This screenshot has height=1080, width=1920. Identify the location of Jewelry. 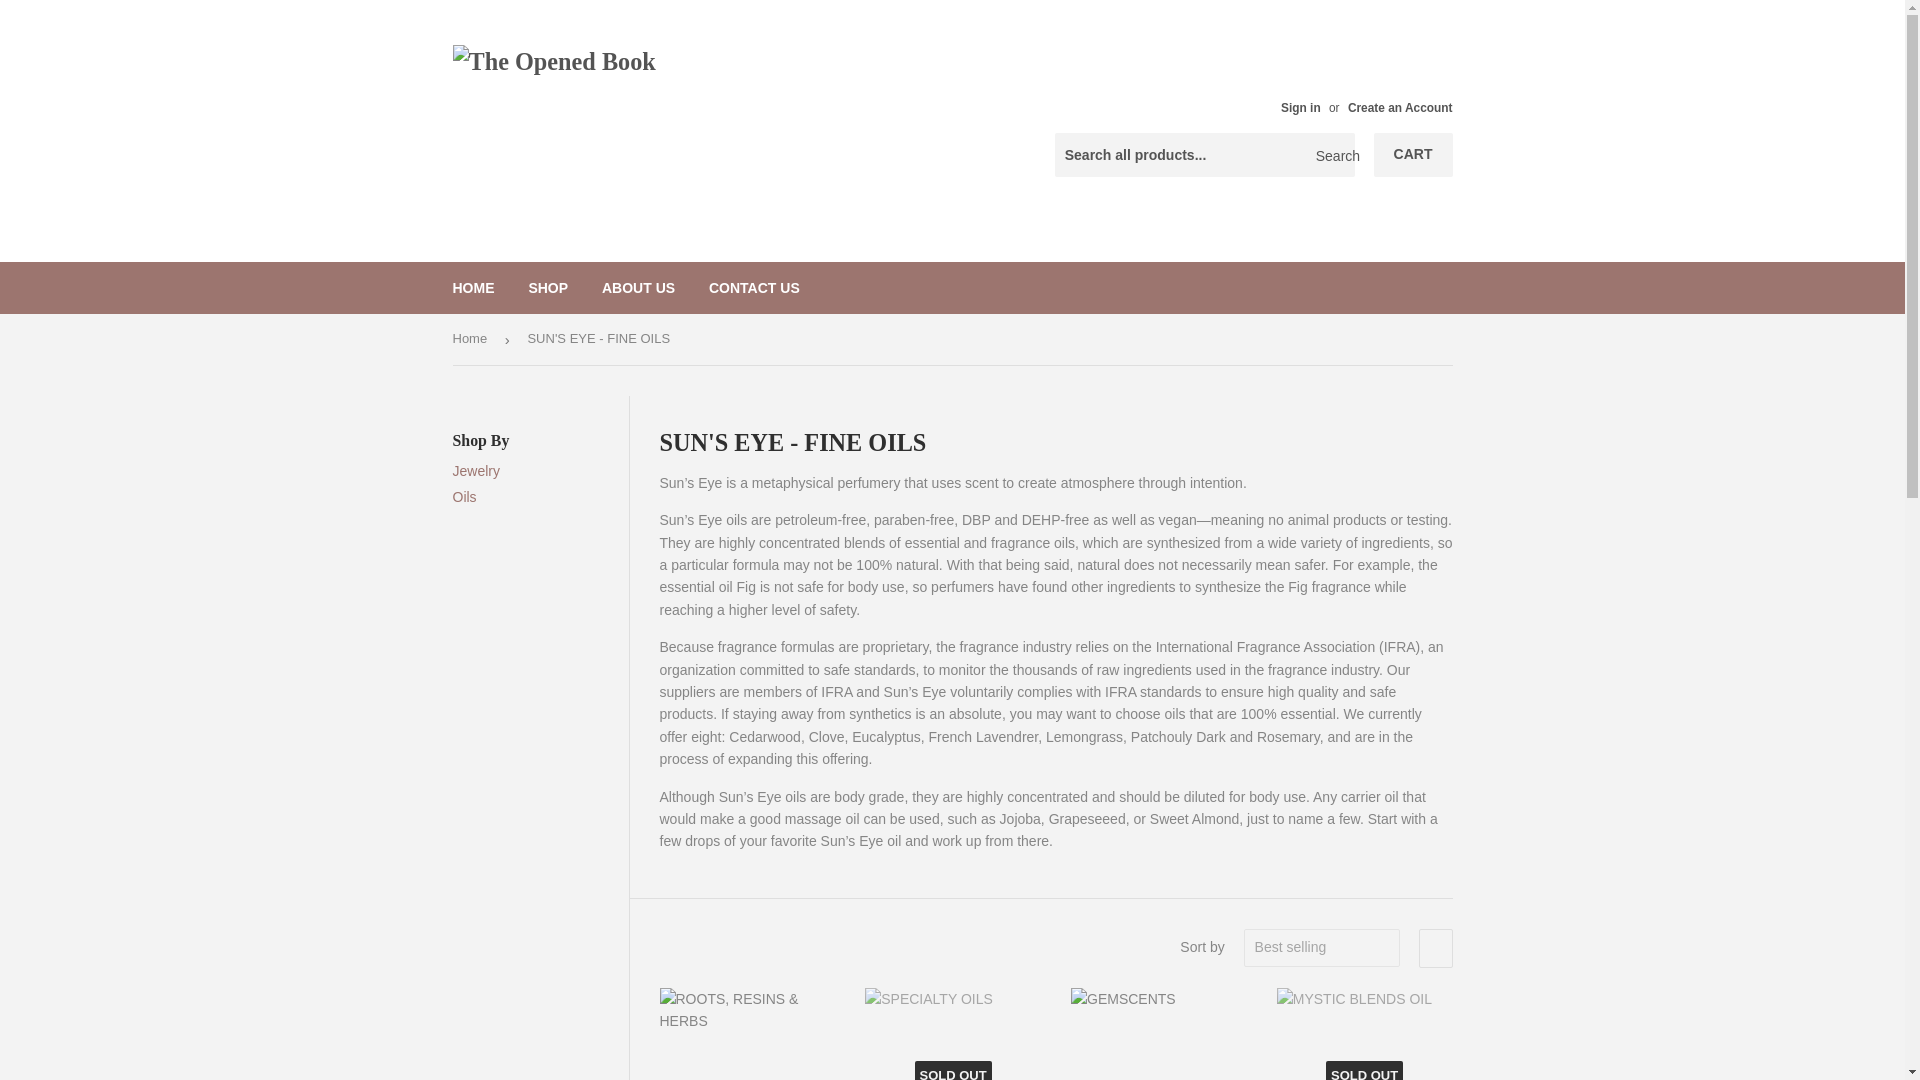
(475, 471).